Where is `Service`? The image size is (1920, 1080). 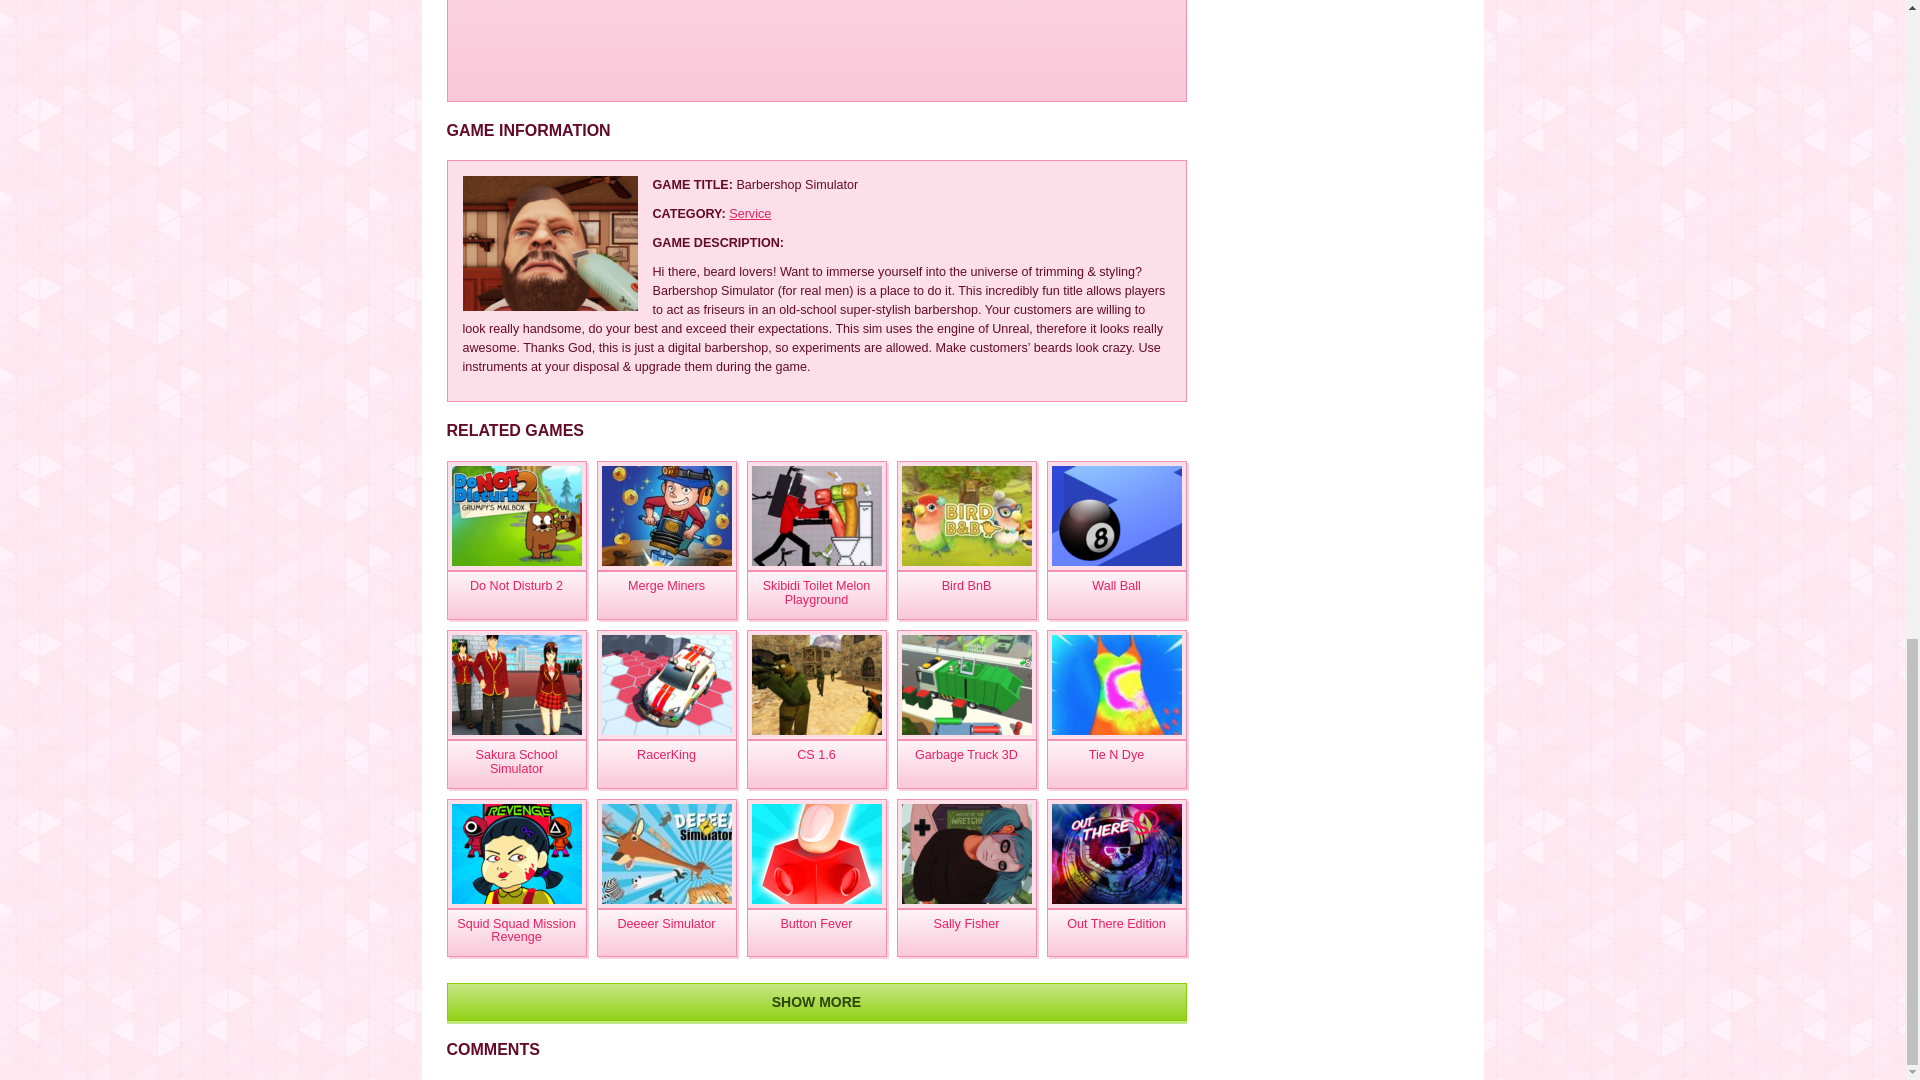 Service is located at coordinates (750, 214).